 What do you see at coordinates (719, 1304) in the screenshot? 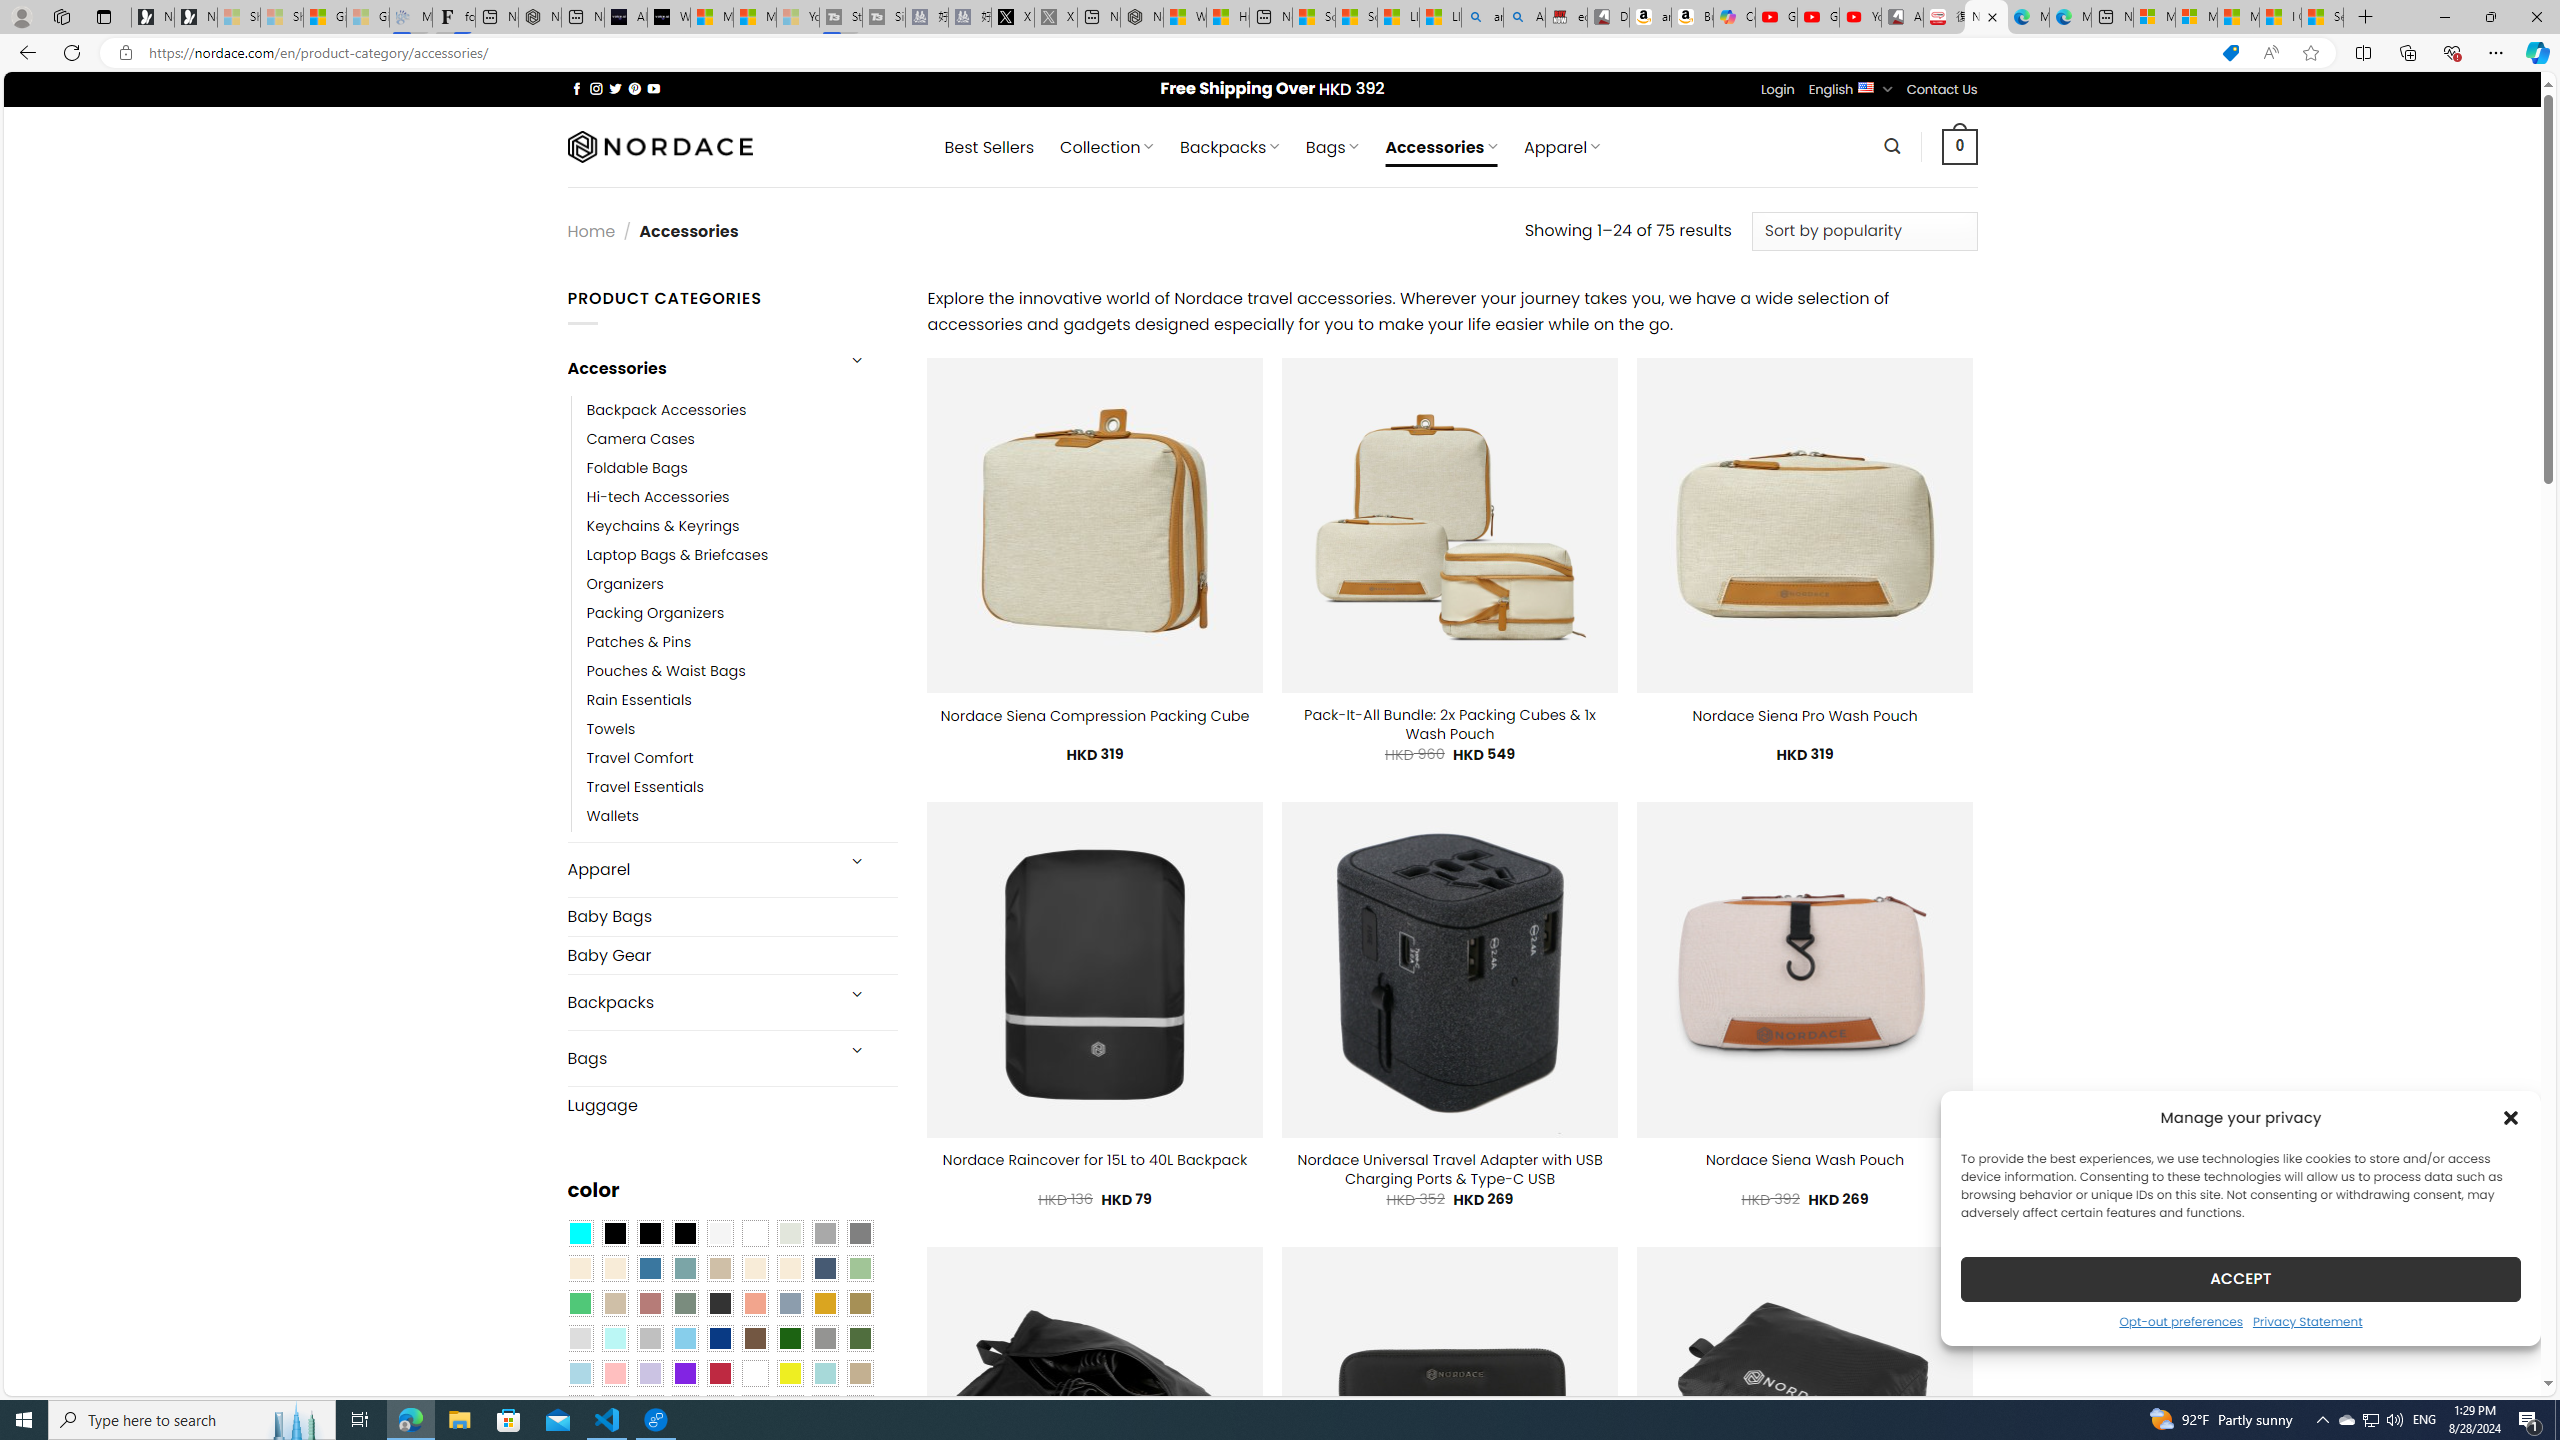
I see `Charcoal` at bounding box center [719, 1304].